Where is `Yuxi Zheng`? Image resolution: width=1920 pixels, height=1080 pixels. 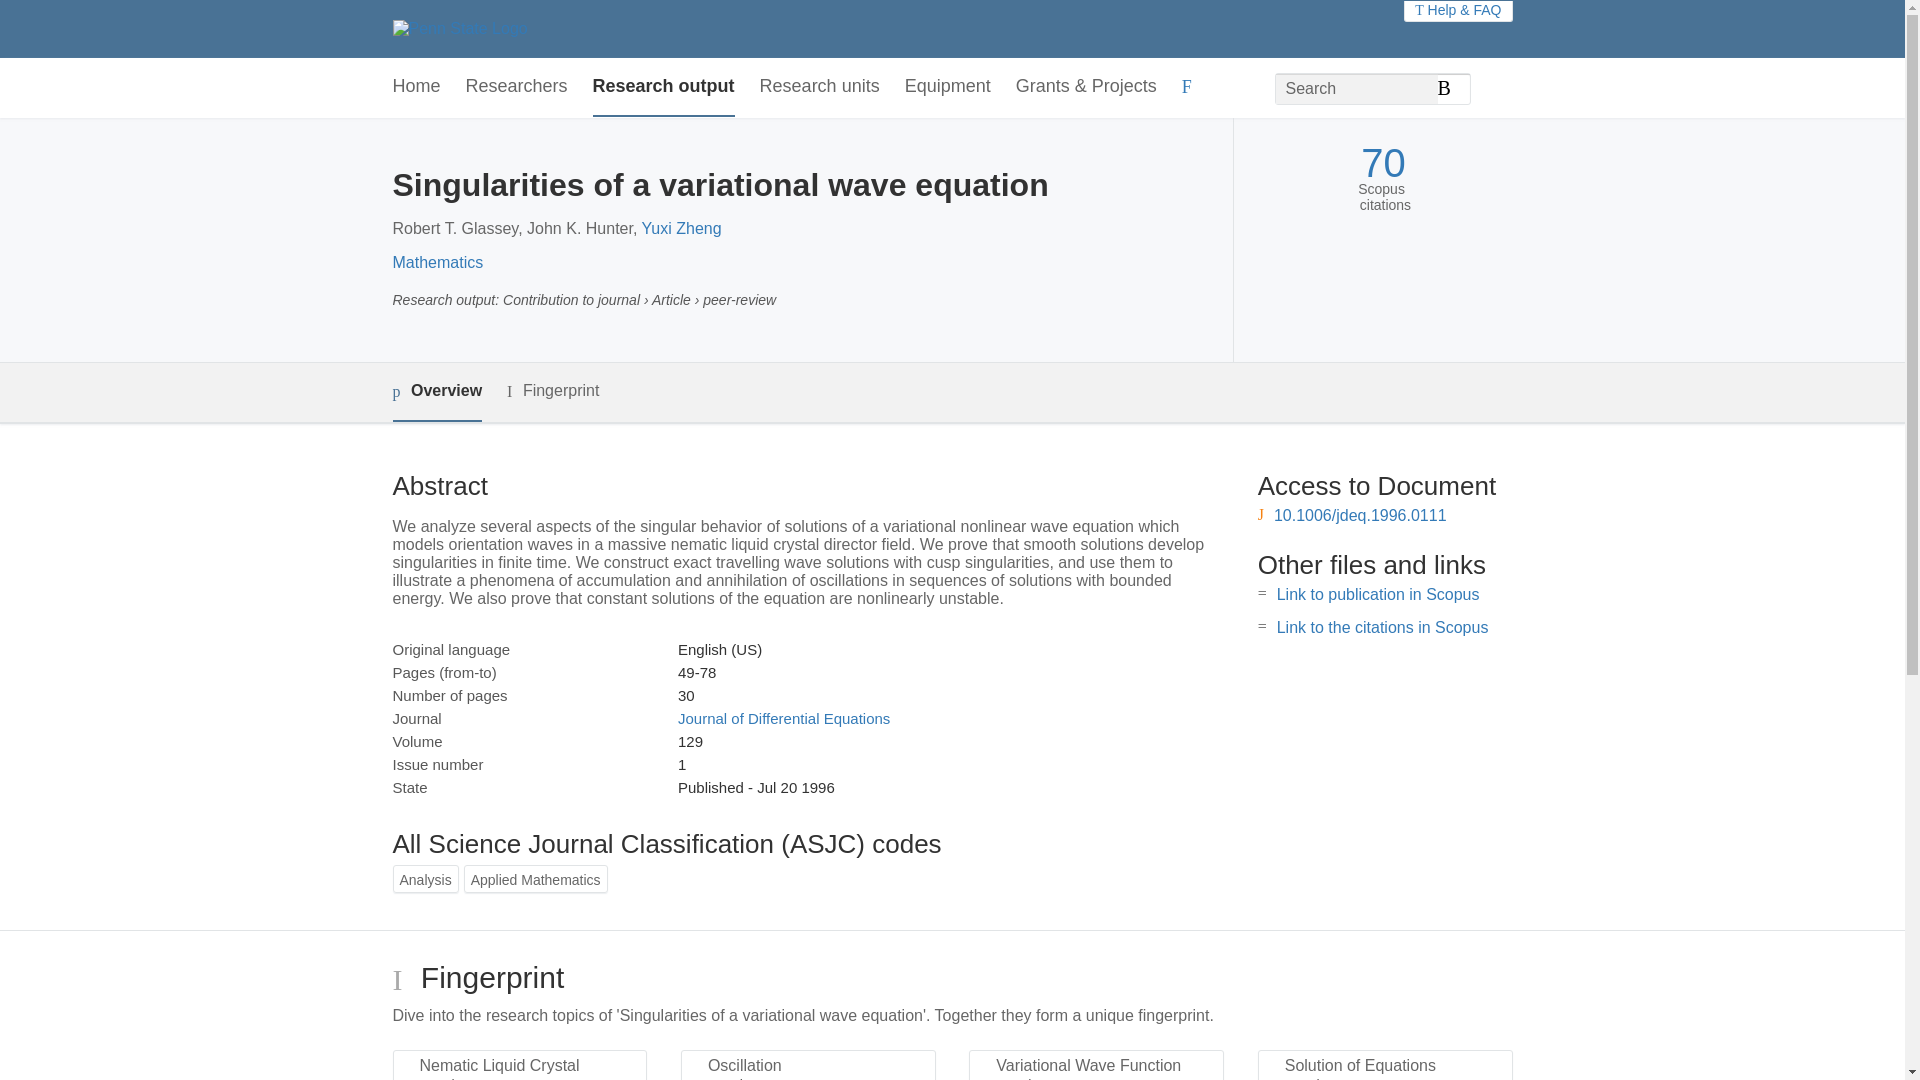 Yuxi Zheng is located at coordinates (681, 228).